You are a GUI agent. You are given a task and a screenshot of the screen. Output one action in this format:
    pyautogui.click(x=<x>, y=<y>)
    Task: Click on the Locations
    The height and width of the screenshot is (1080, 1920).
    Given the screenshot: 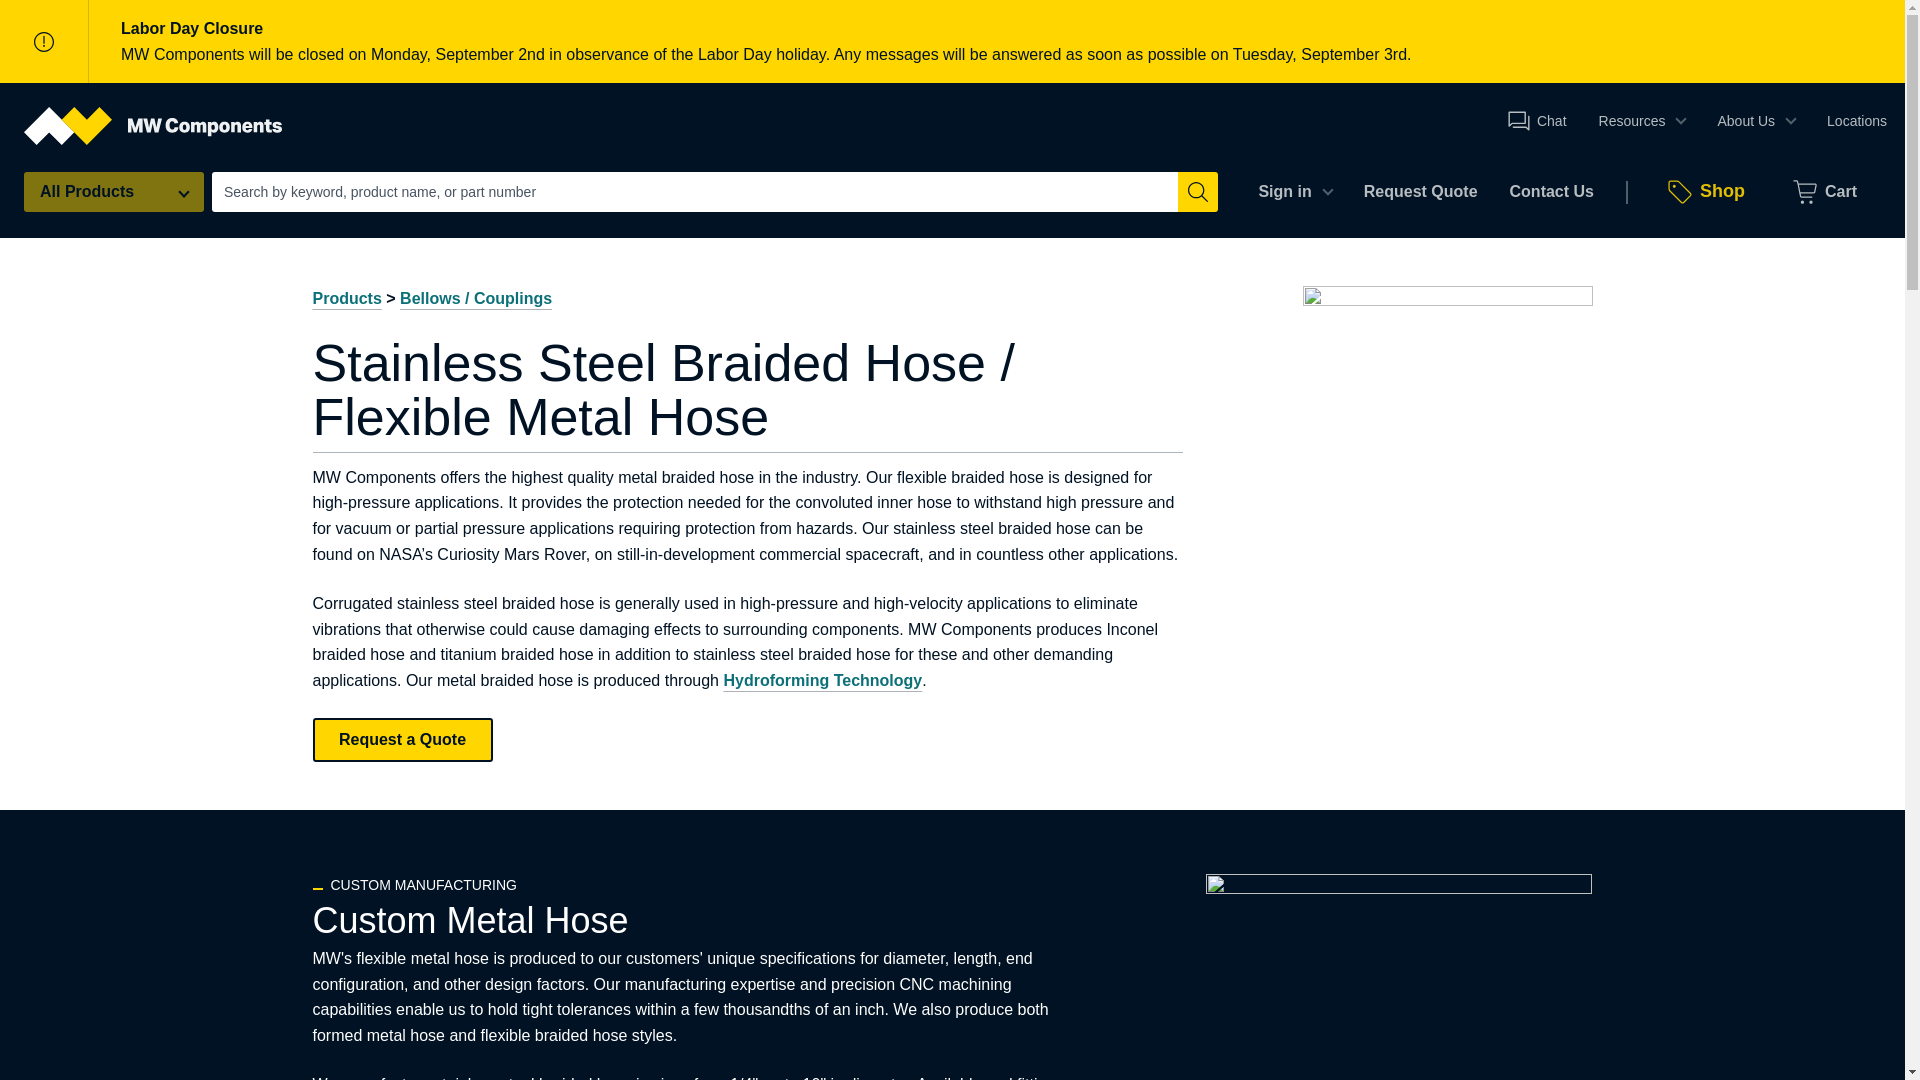 What is the action you would take?
    pyautogui.click(x=1856, y=120)
    